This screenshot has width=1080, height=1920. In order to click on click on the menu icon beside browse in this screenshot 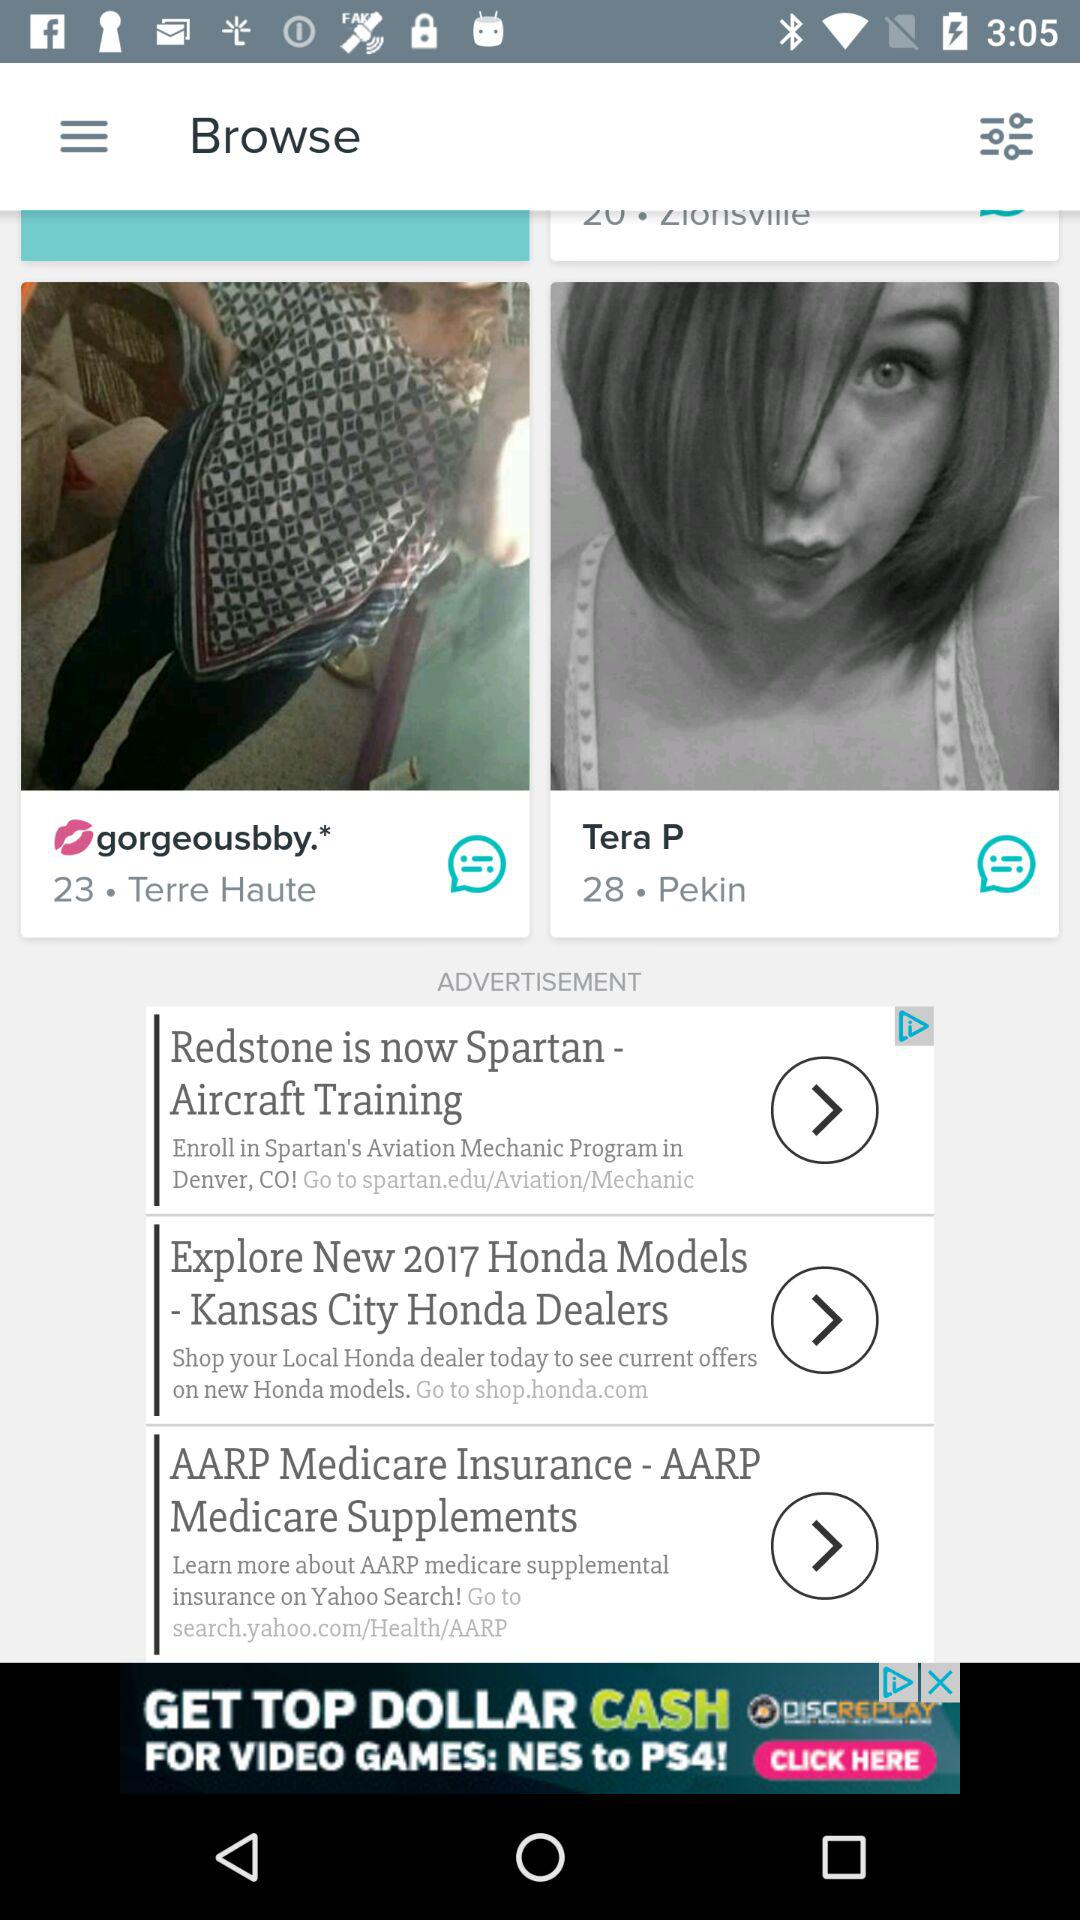, I will do `click(84, 136)`.